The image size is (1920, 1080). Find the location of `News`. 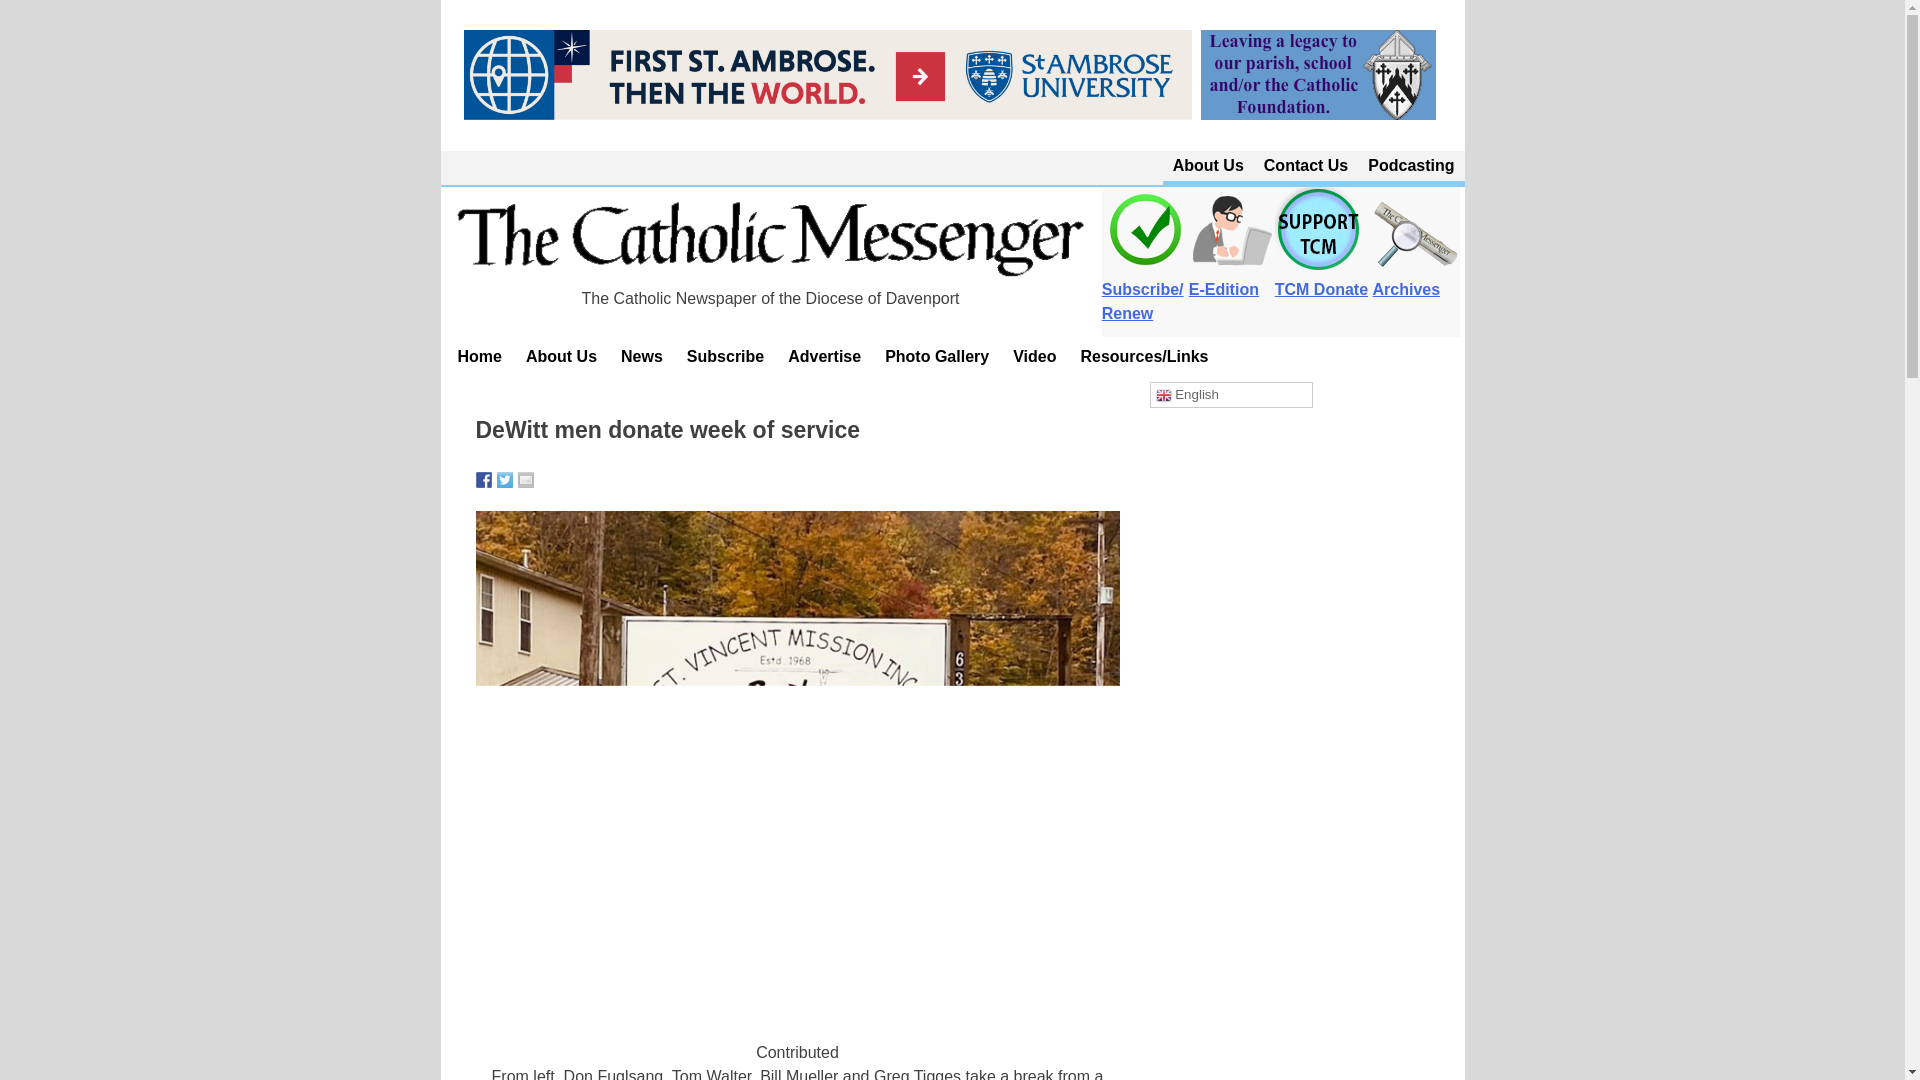

News is located at coordinates (642, 356).